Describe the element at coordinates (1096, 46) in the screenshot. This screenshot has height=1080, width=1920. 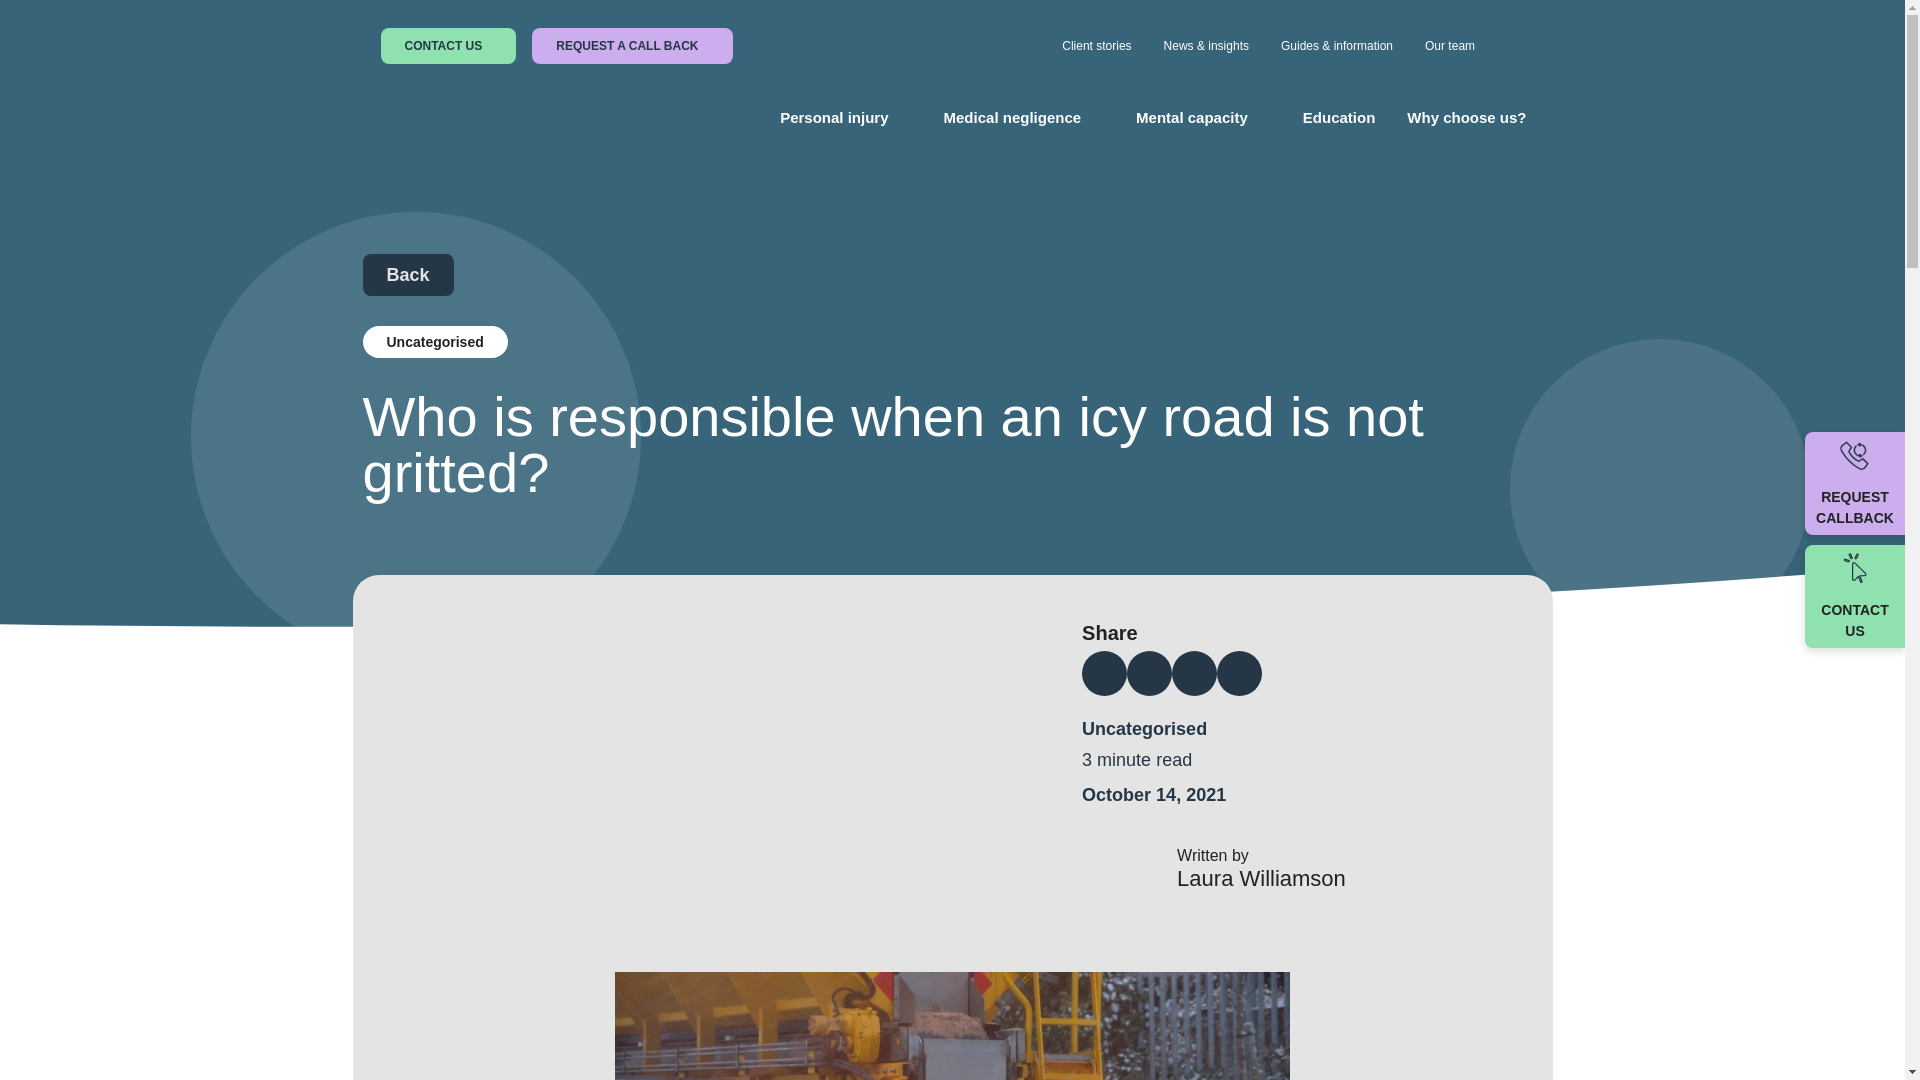
I see `Client stories` at that location.